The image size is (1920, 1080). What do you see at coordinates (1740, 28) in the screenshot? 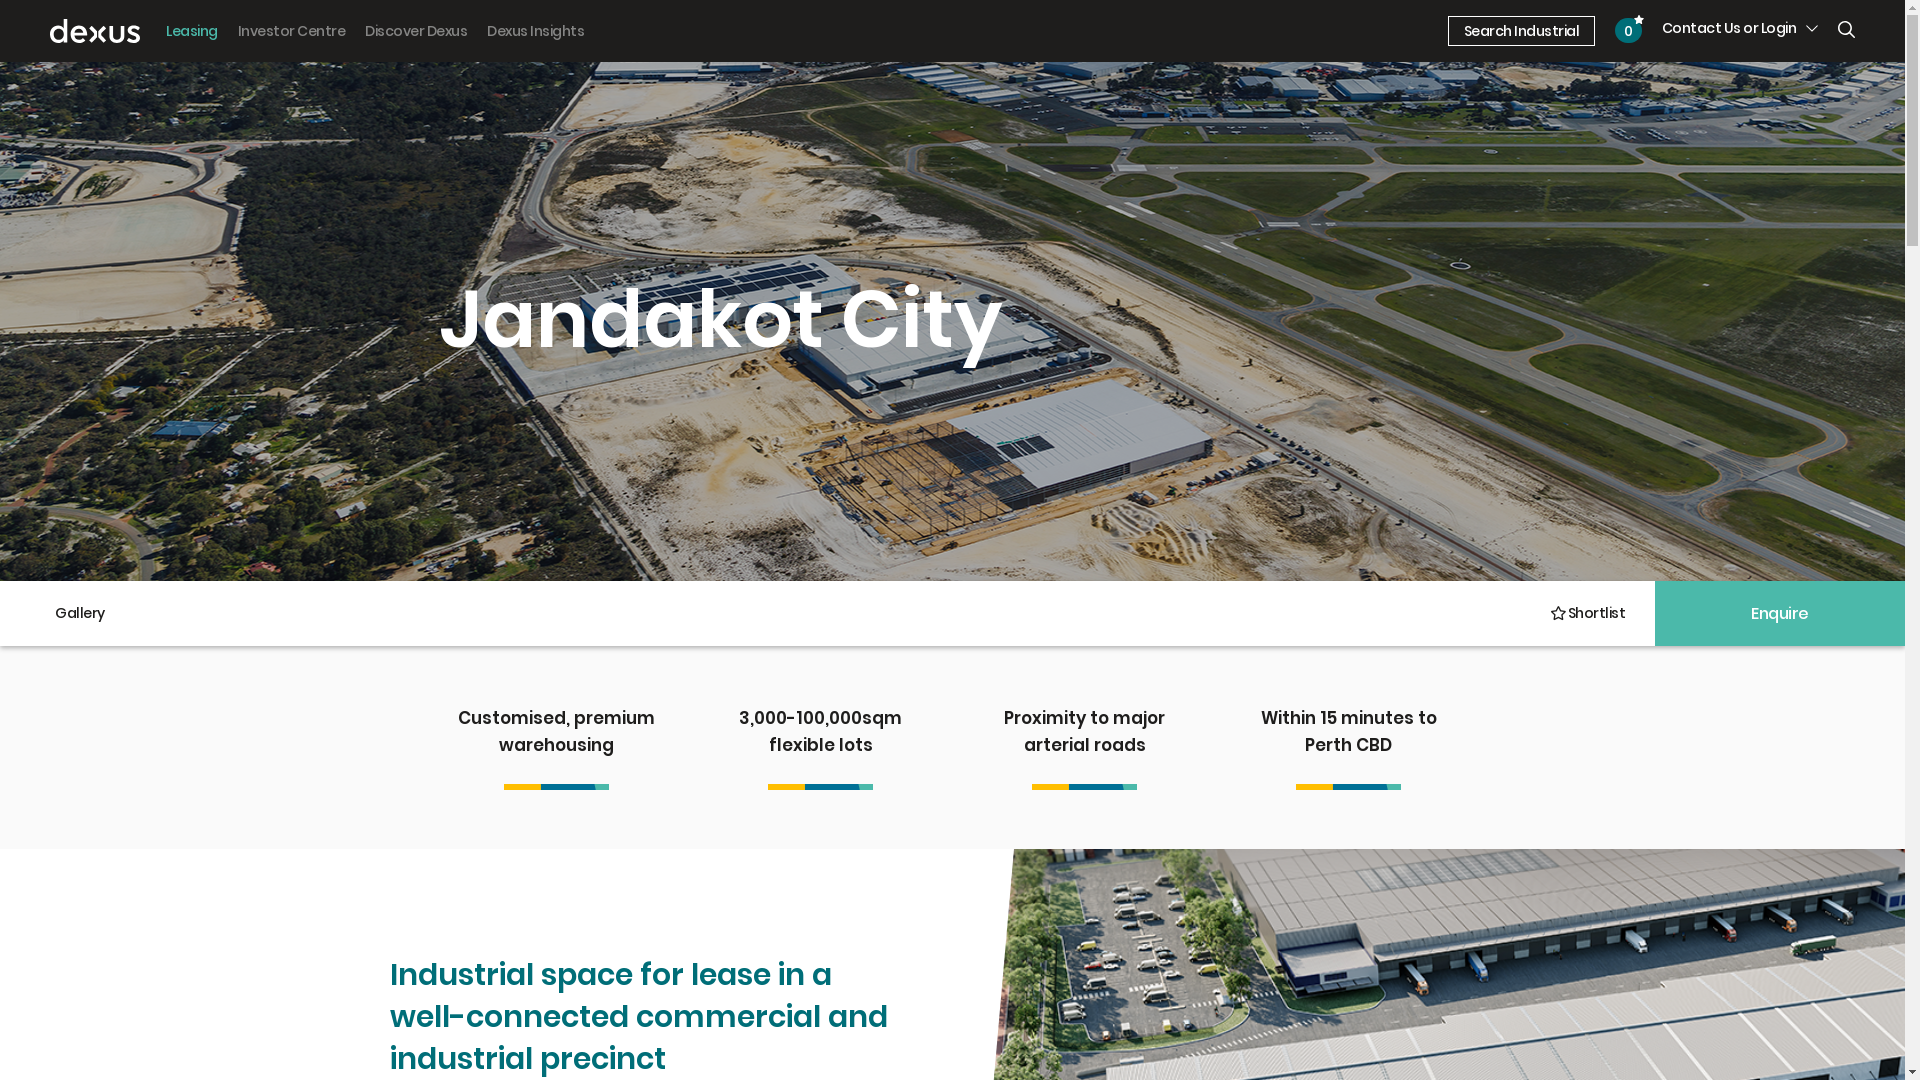
I see `Contact Us or Login` at bounding box center [1740, 28].